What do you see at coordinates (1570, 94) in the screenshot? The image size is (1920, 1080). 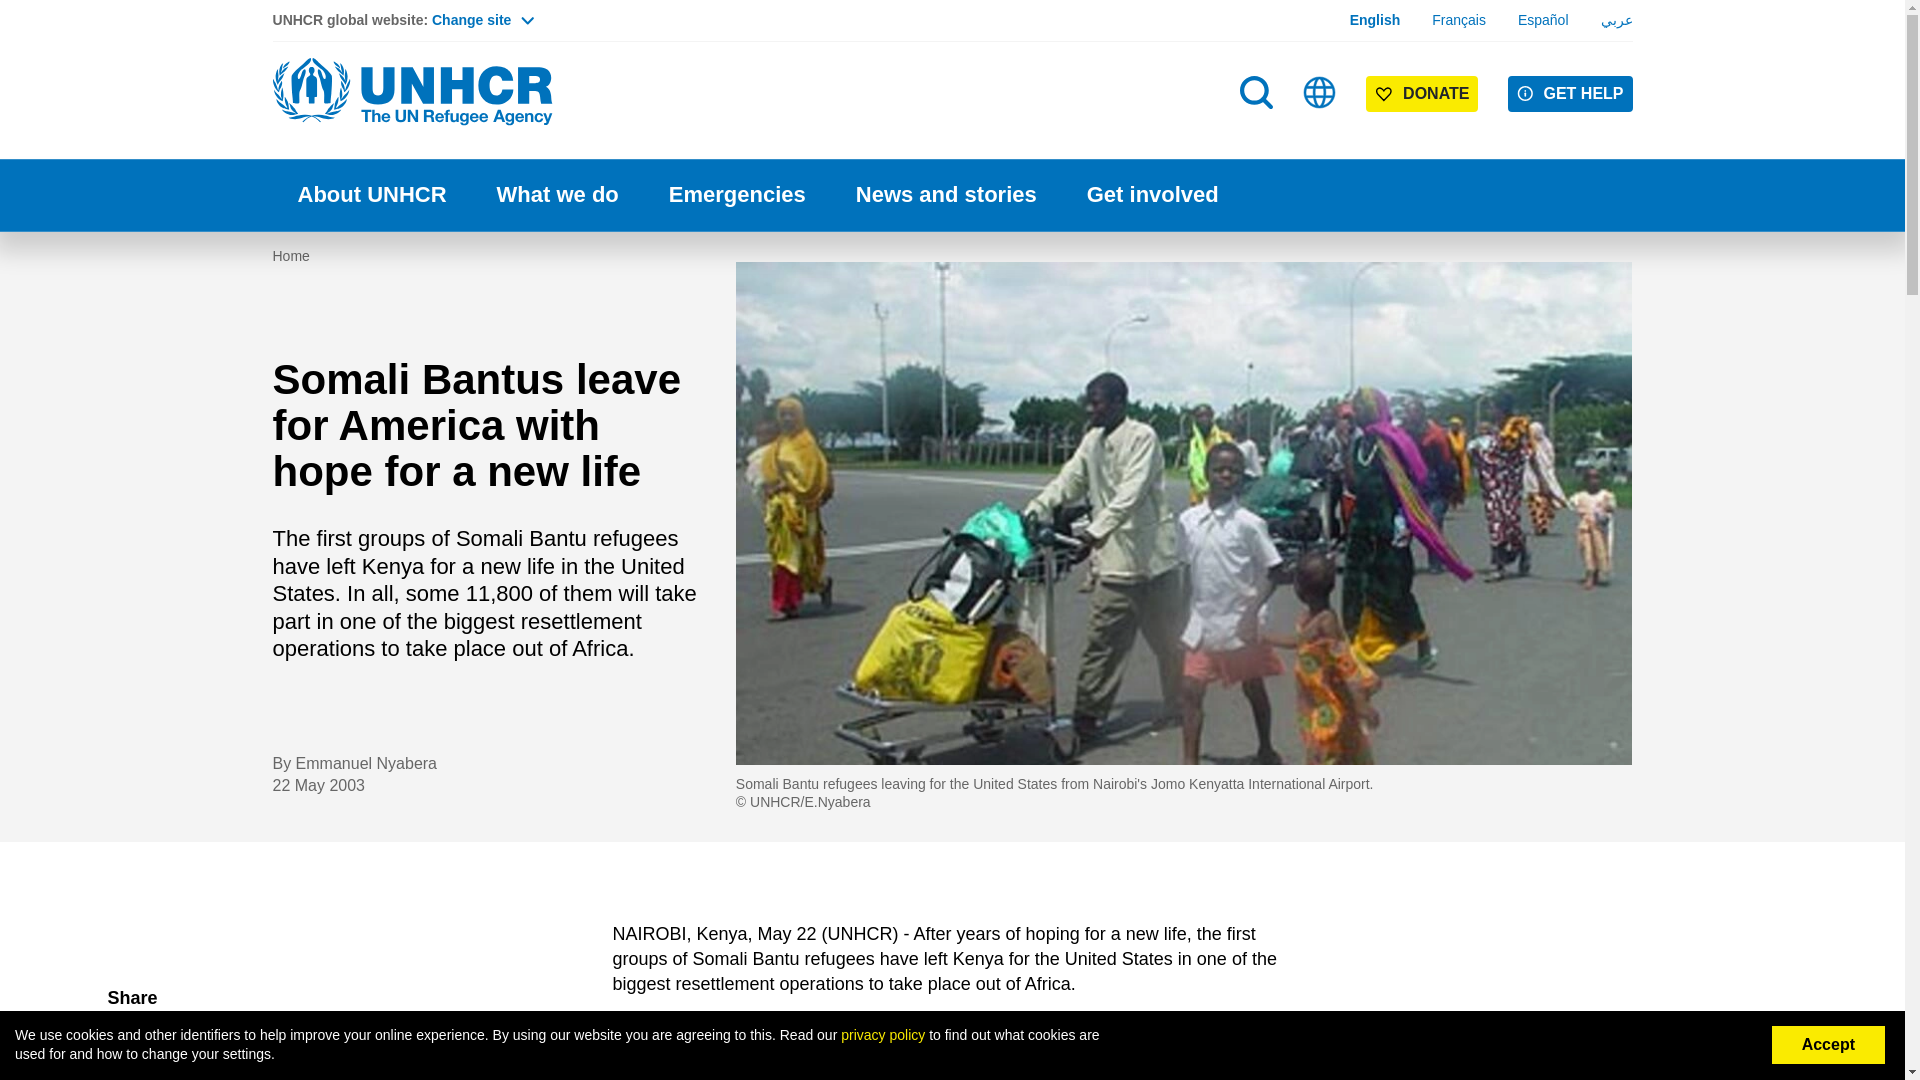 I see `GET HELP` at bounding box center [1570, 94].